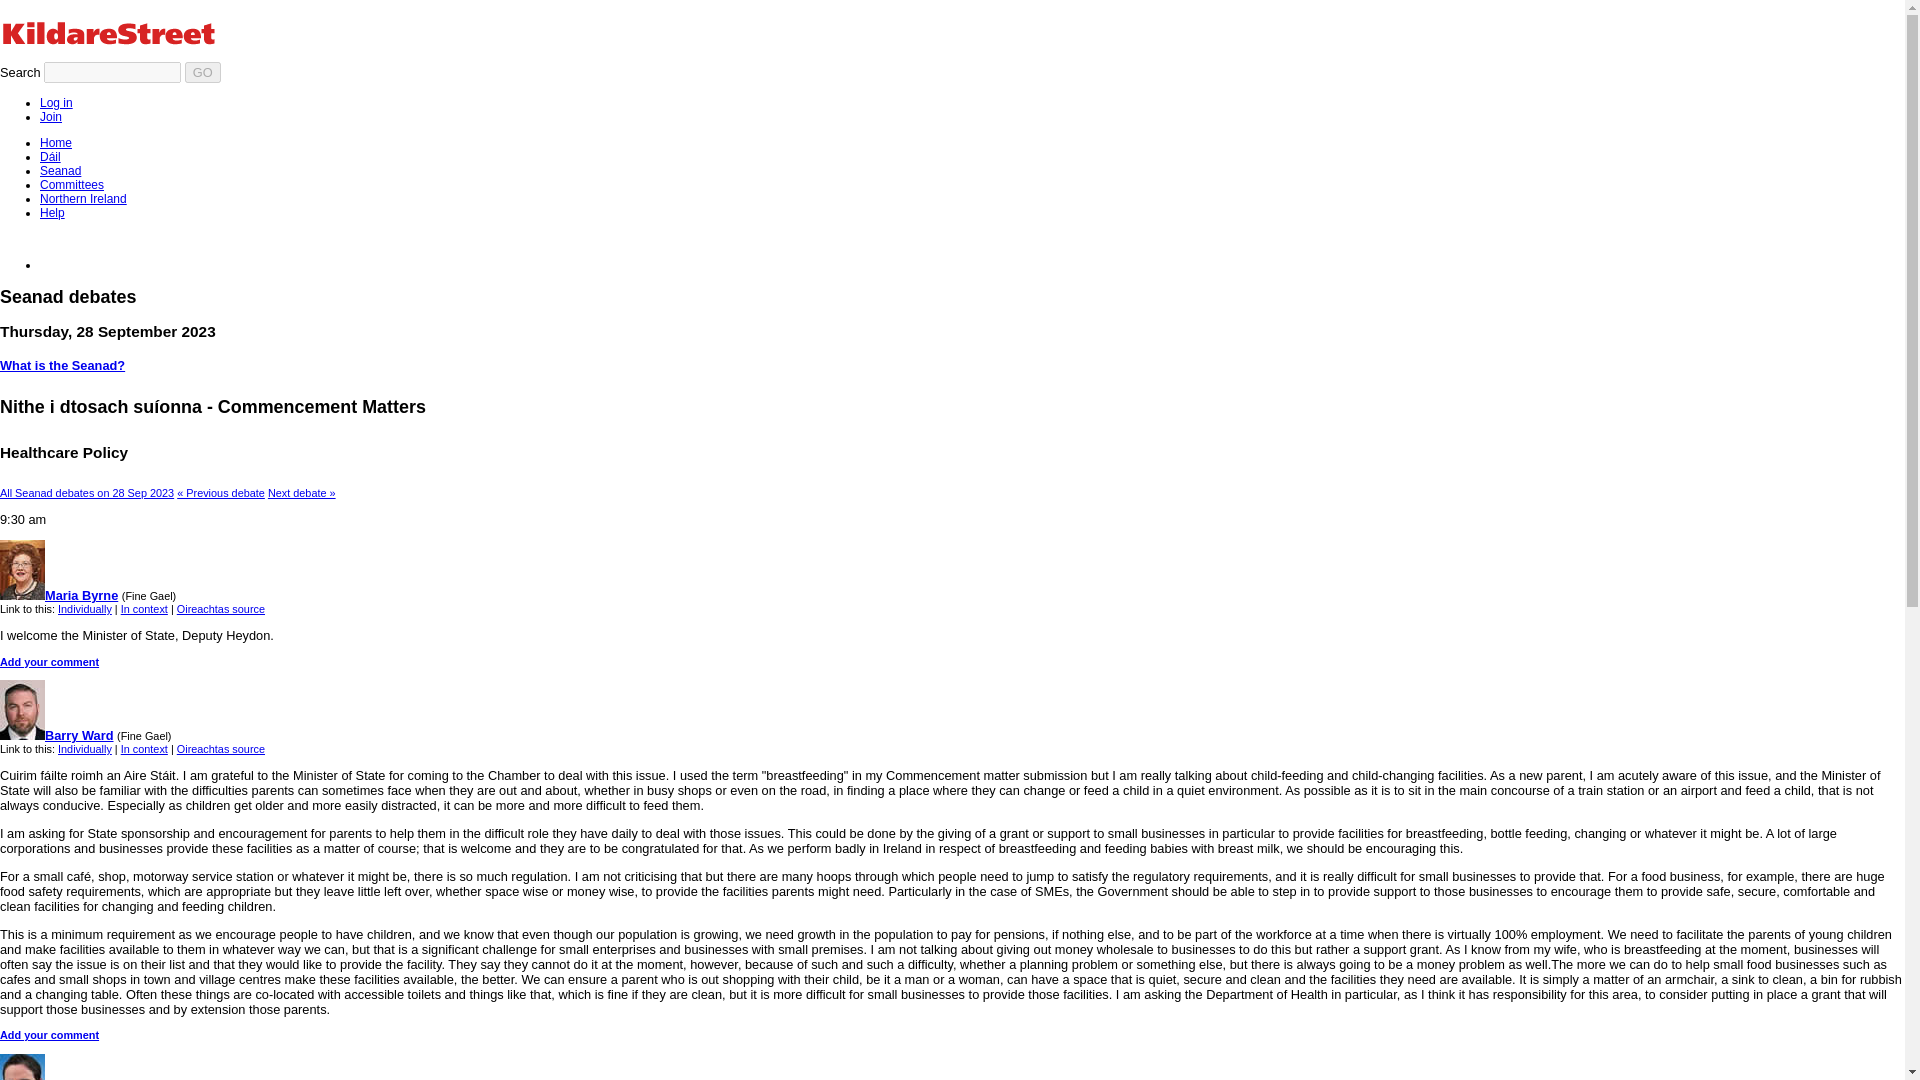 The width and height of the screenshot is (1920, 1080). What do you see at coordinates (302, 492) in the screenshot?
I see `Wastewater Treatment` at bounding box center [302, 492].